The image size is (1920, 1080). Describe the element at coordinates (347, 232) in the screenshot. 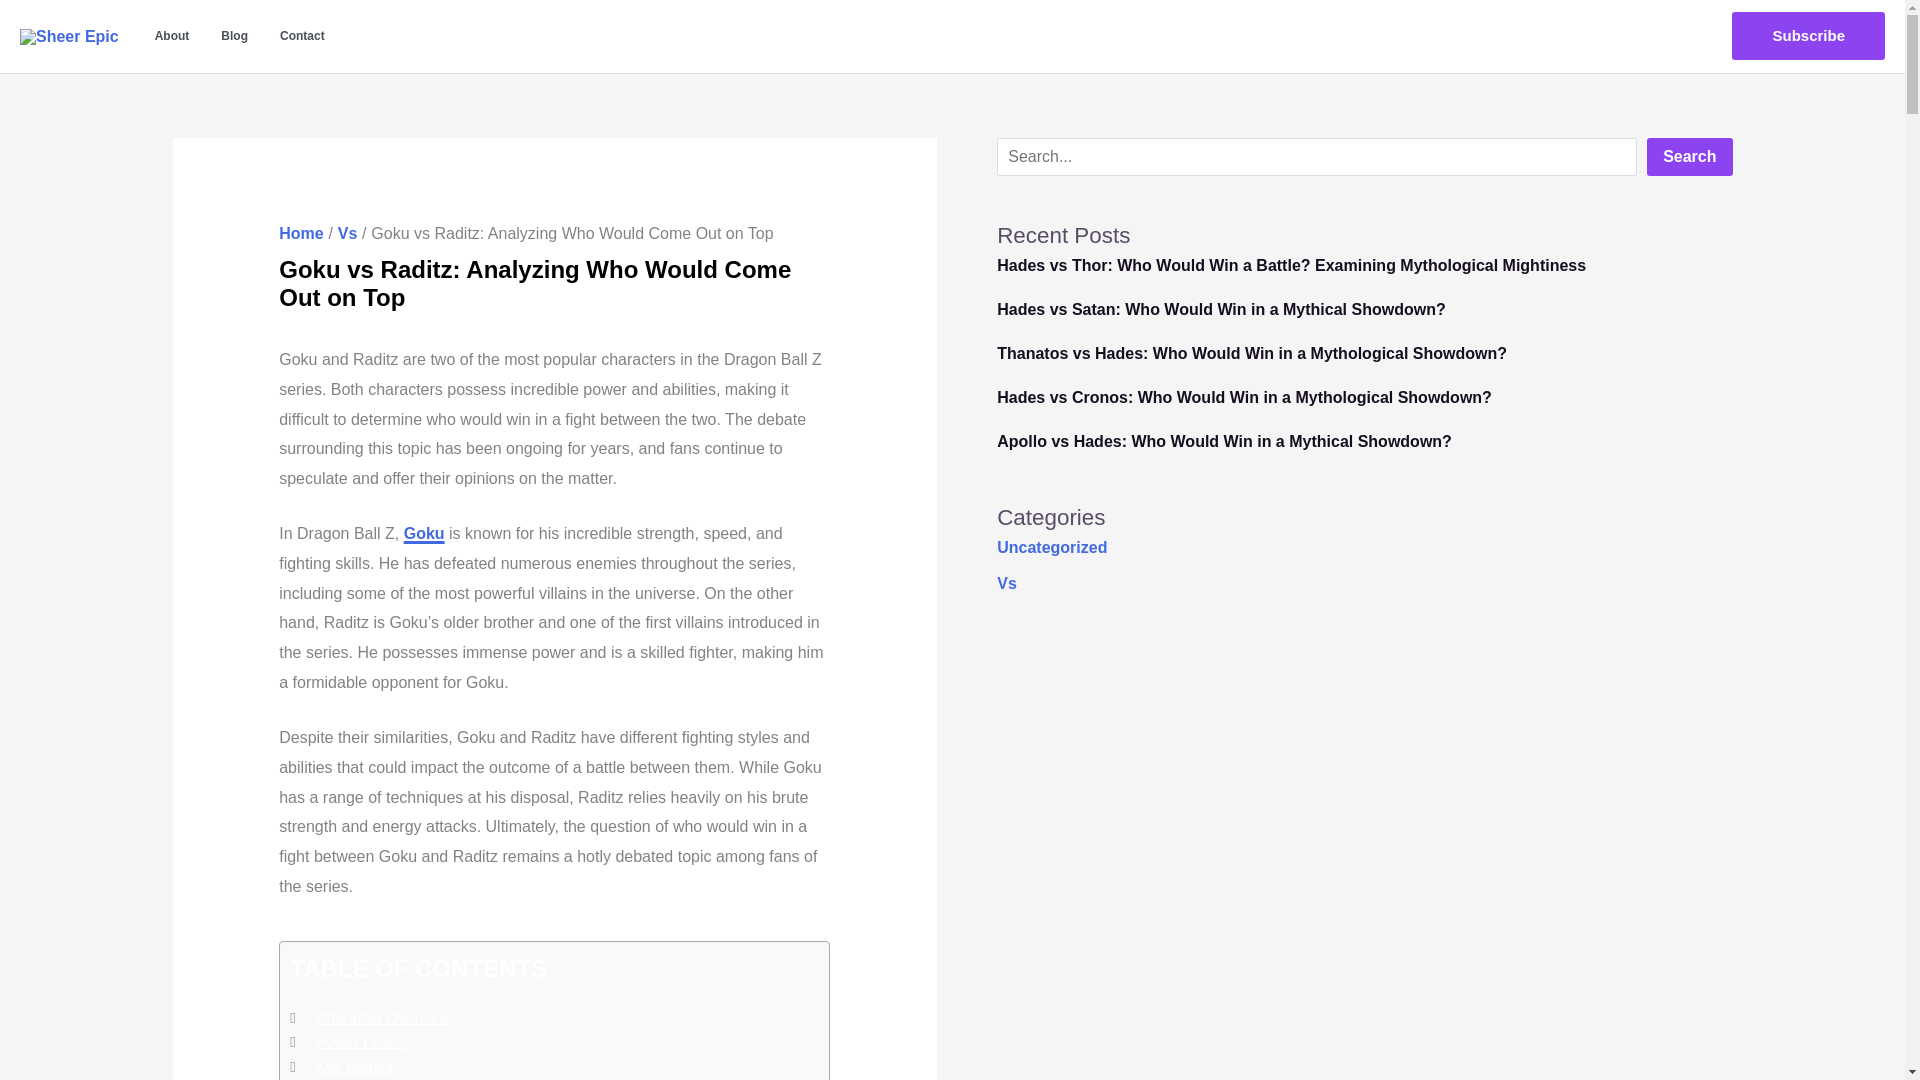

I see `Vs` at that location.